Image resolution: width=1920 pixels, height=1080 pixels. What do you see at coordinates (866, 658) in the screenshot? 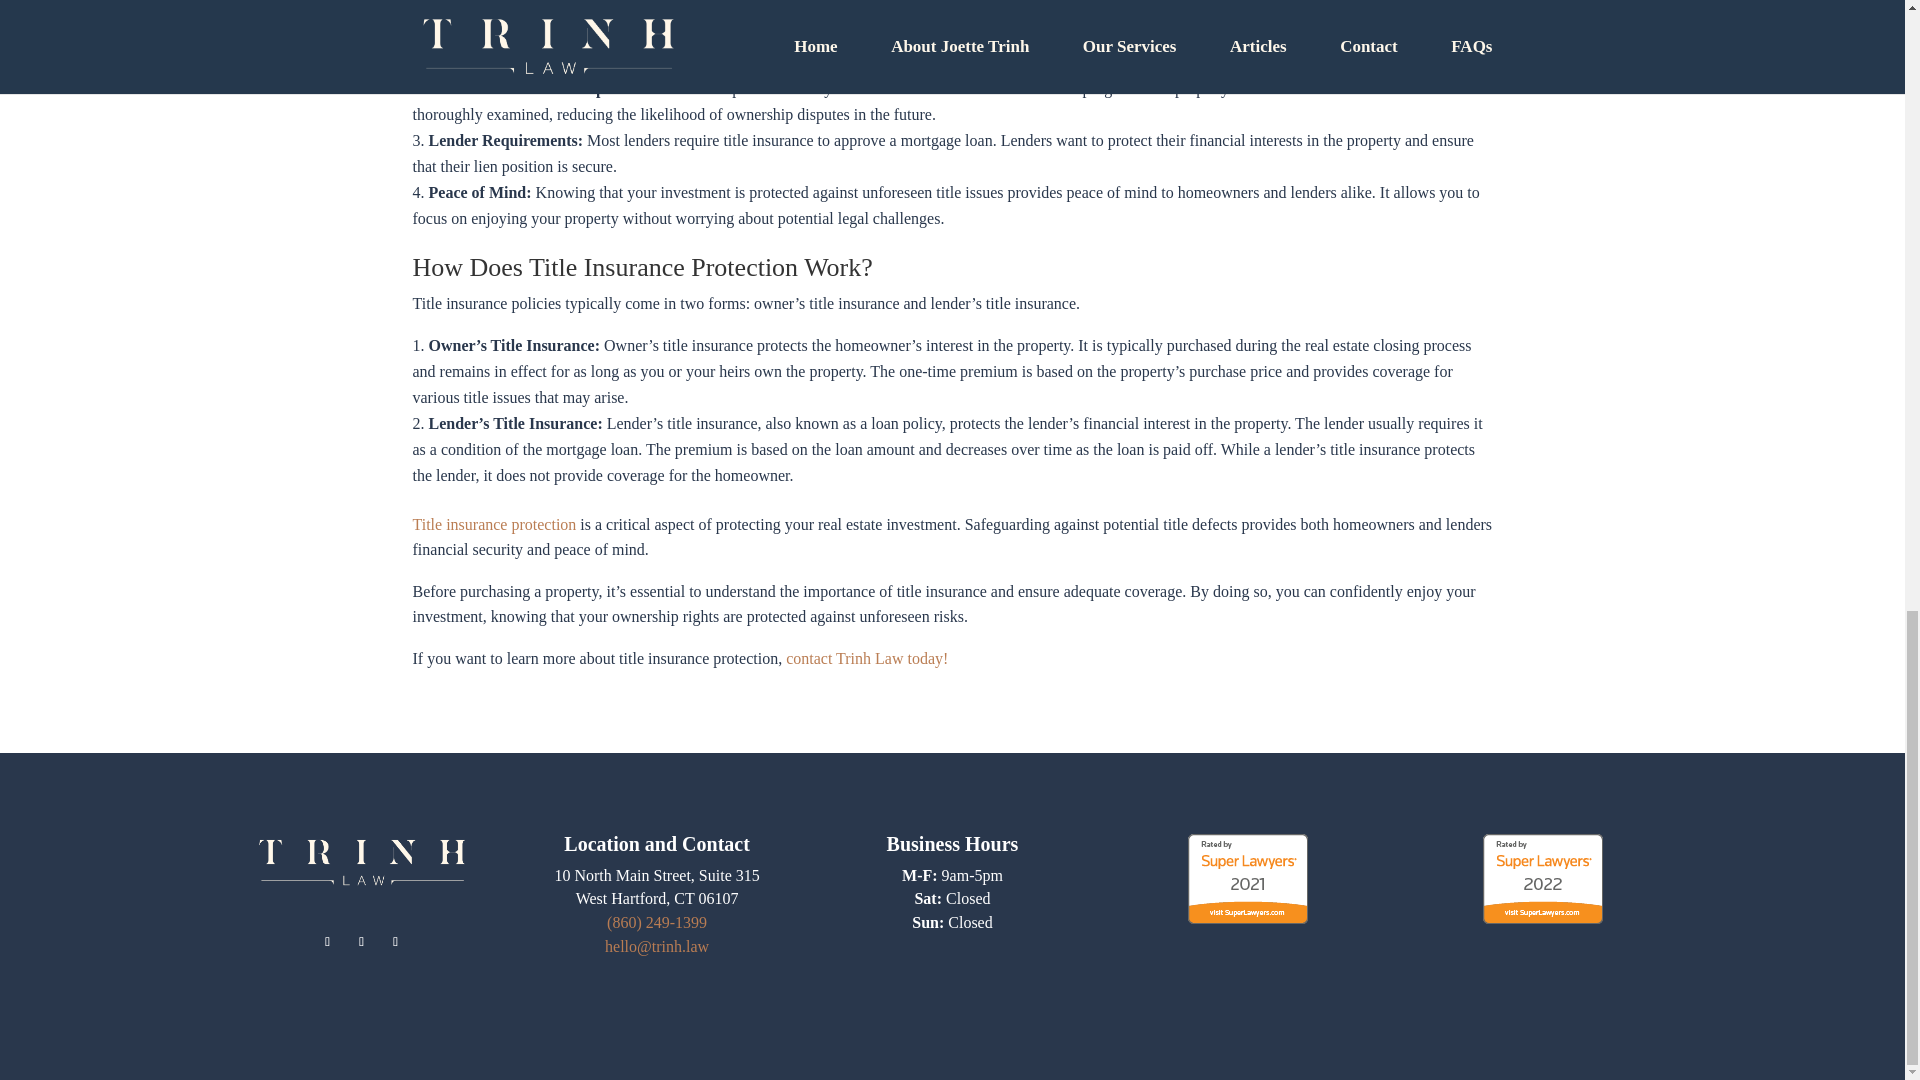
I see `contact Trinh Law today!` at bounding box center [866, 658].